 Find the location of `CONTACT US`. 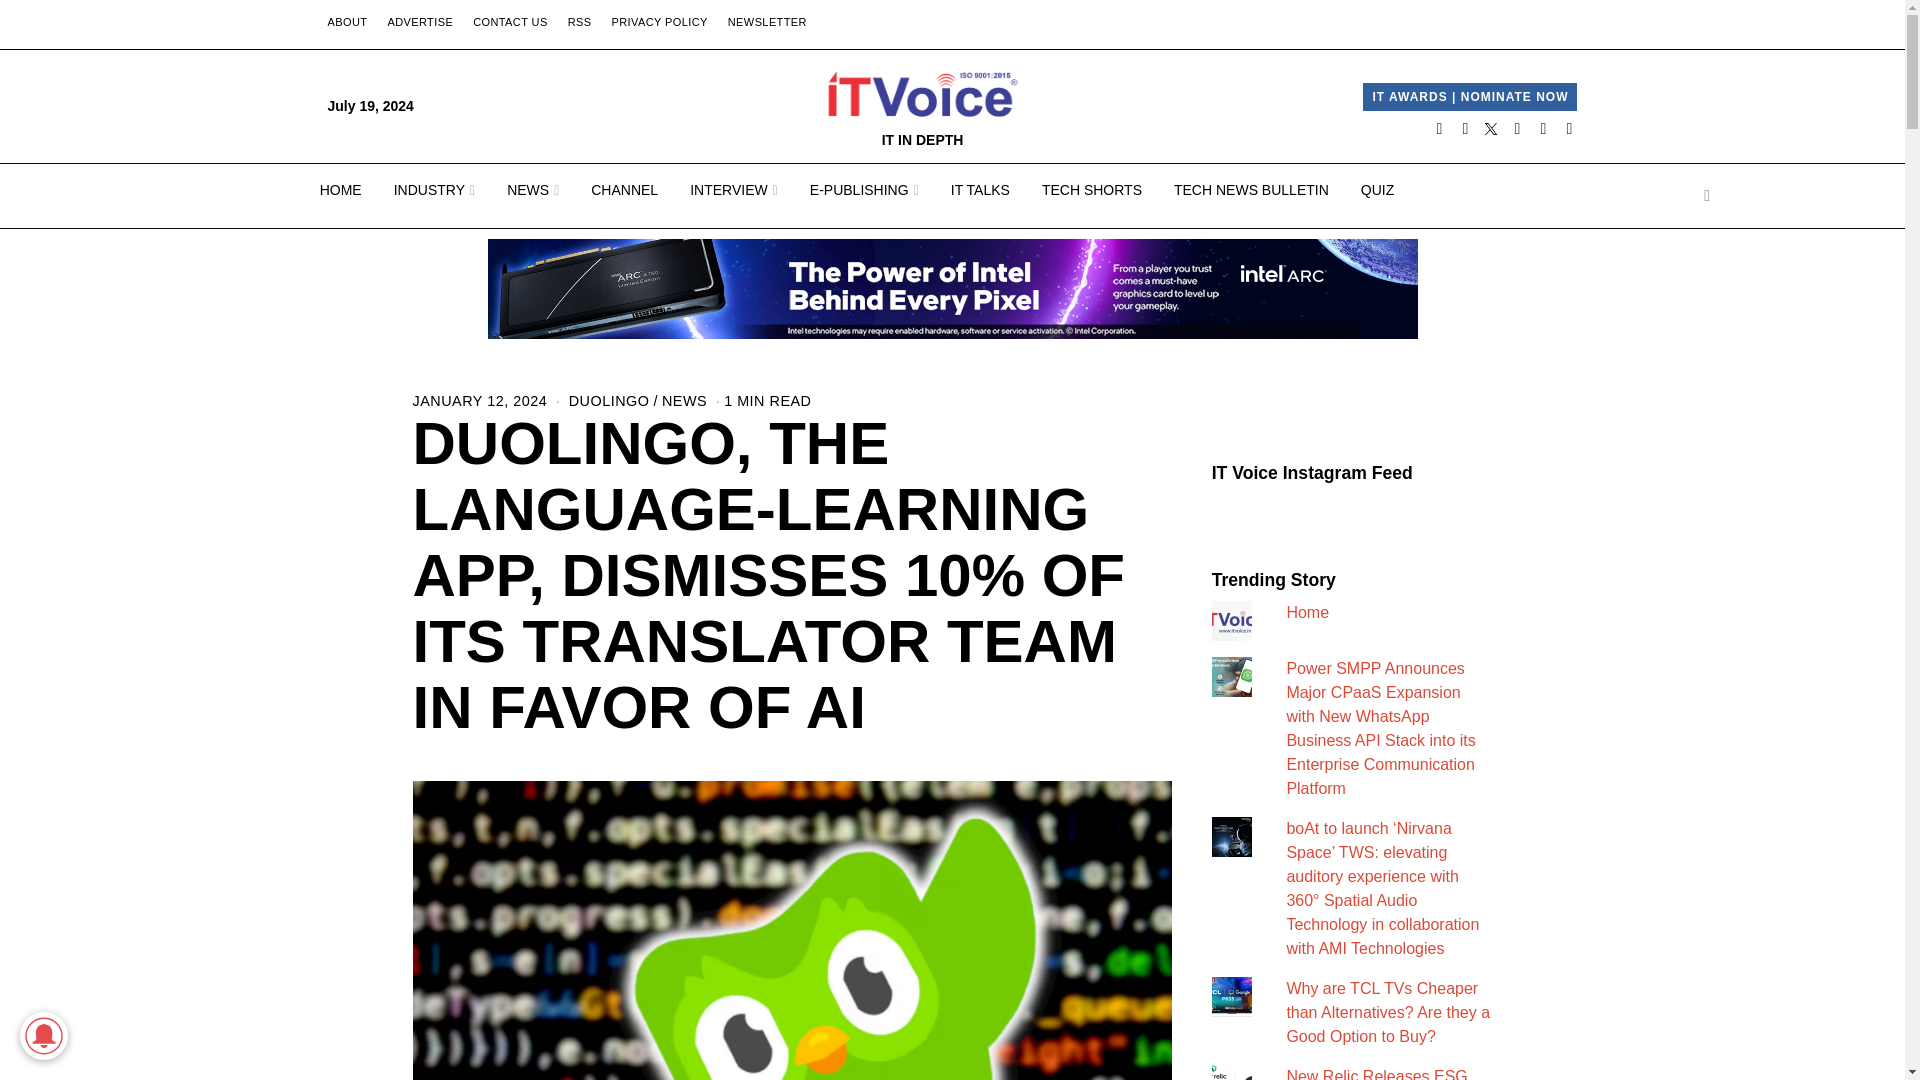

CONTACT US is located at coordinates (510, 22).